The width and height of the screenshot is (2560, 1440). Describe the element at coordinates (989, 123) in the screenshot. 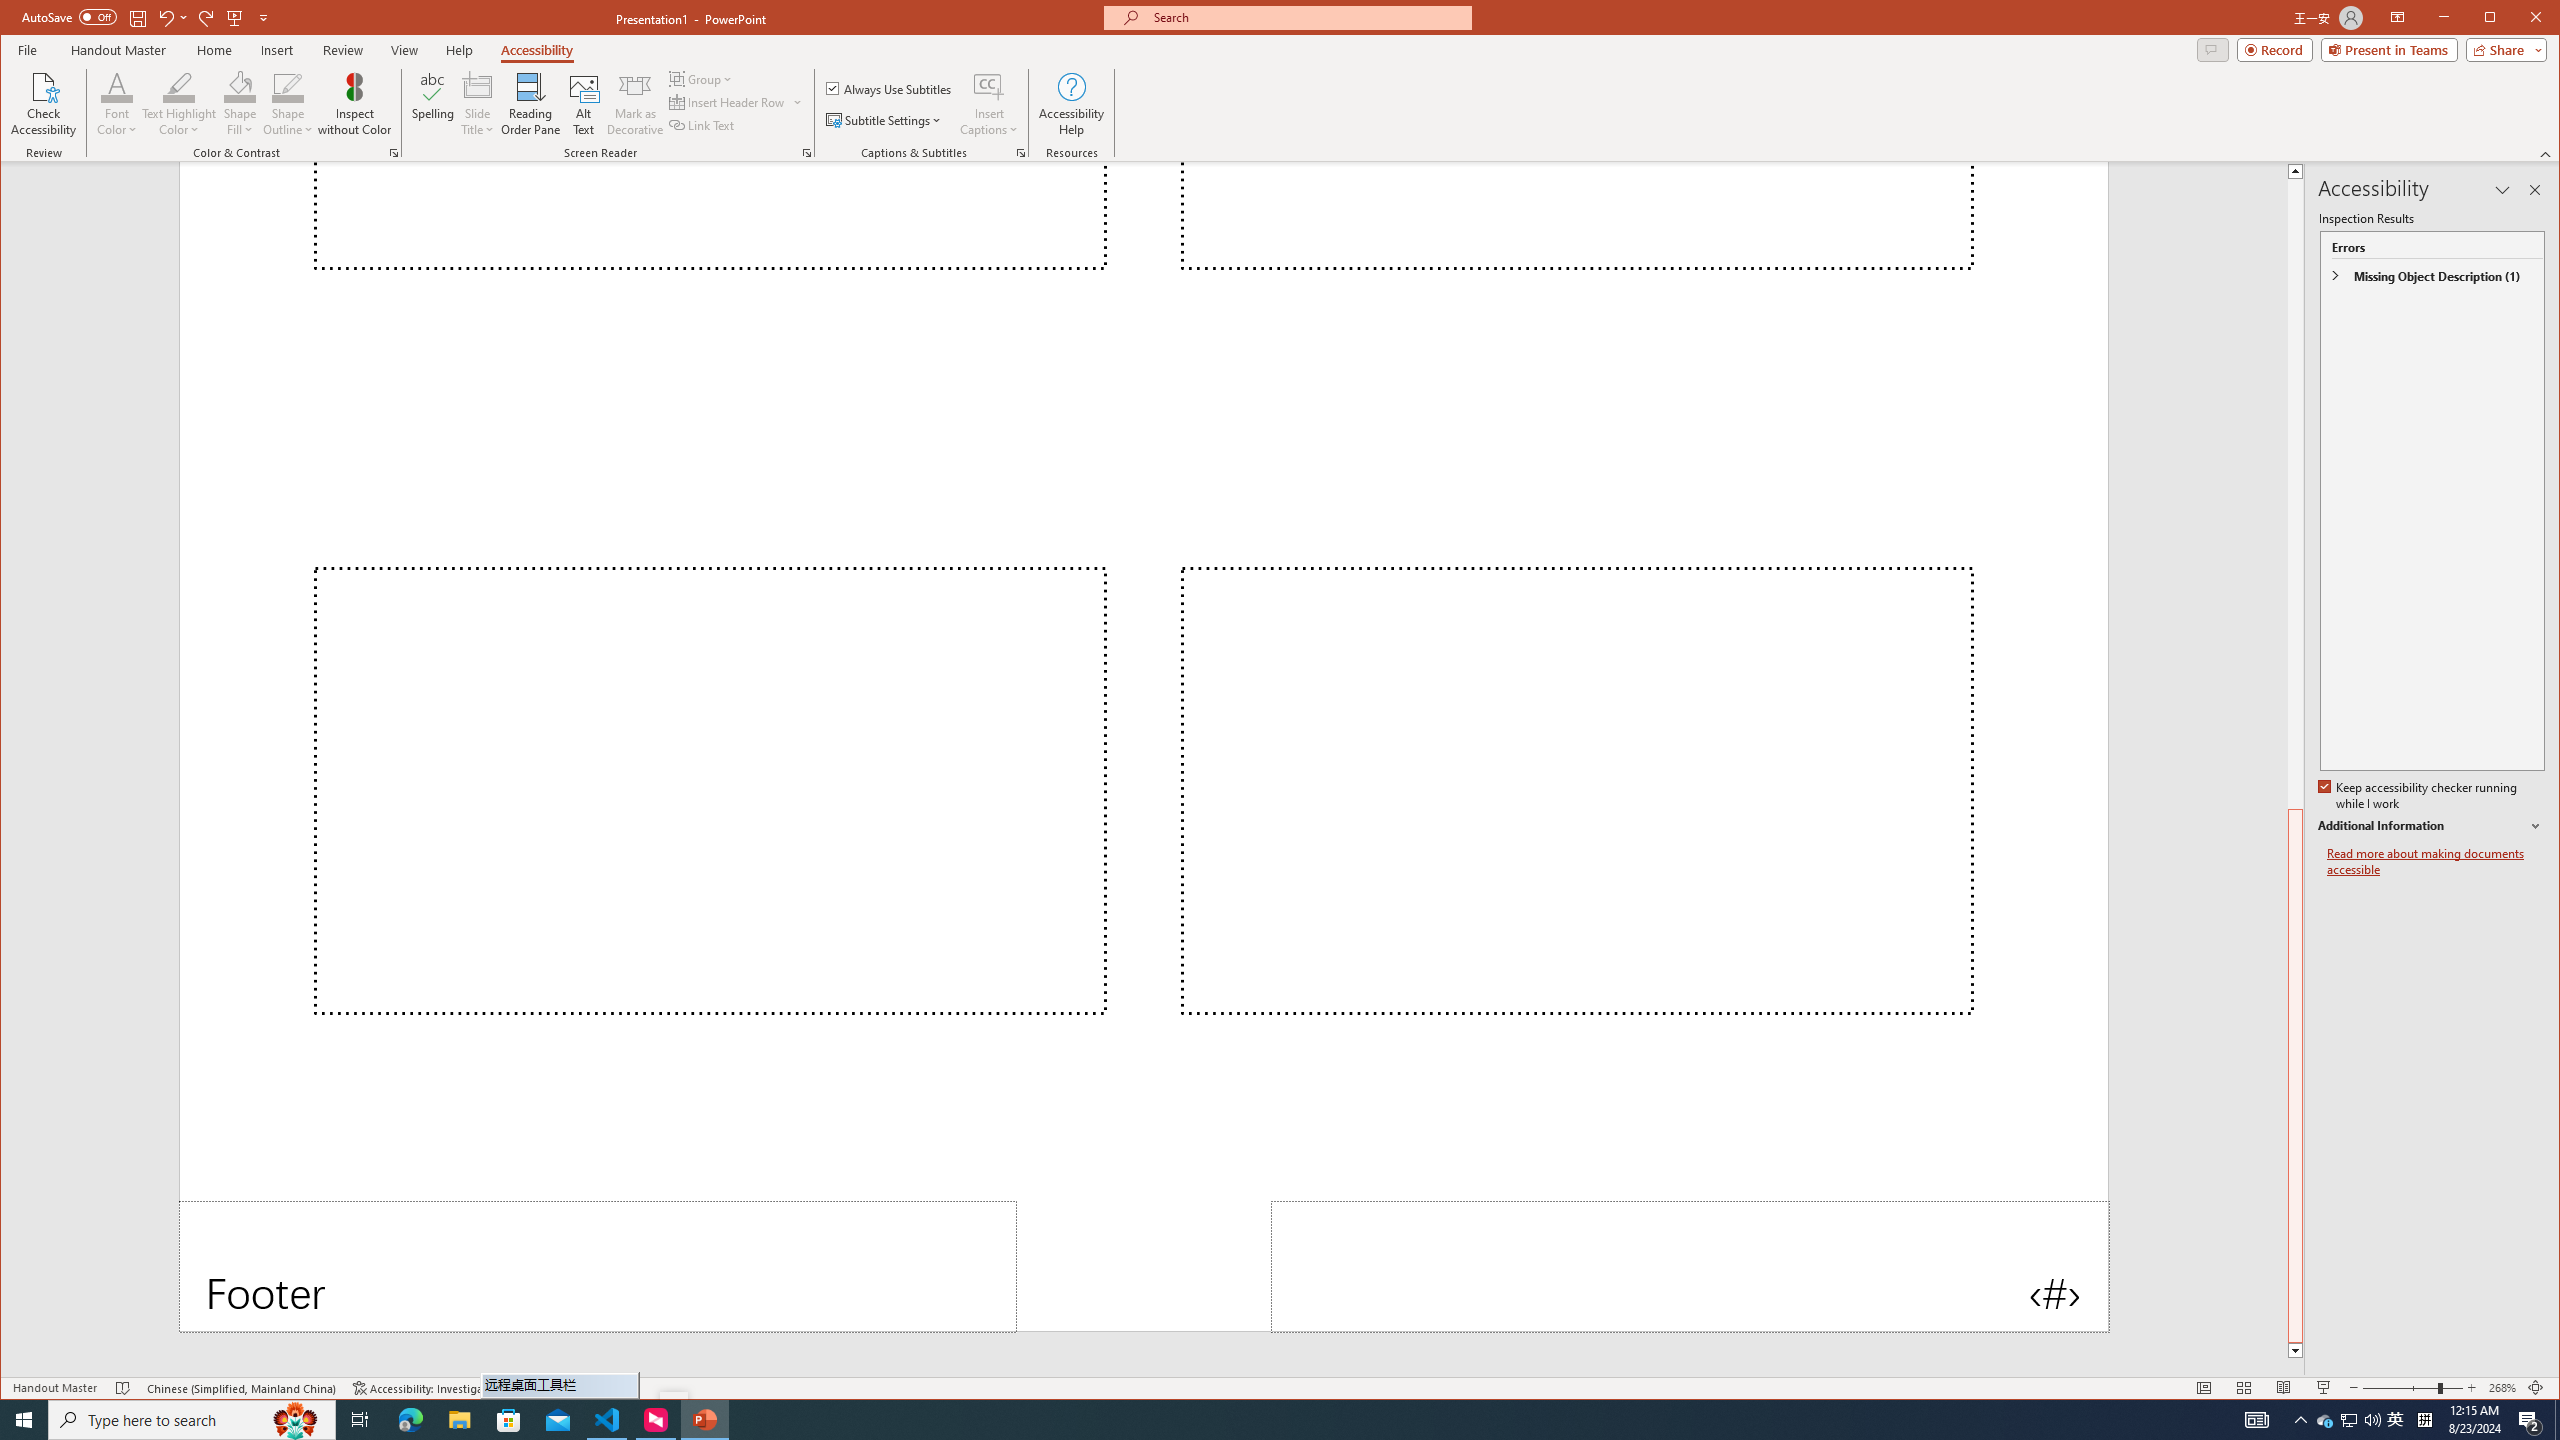

I see `More Options` at that location.